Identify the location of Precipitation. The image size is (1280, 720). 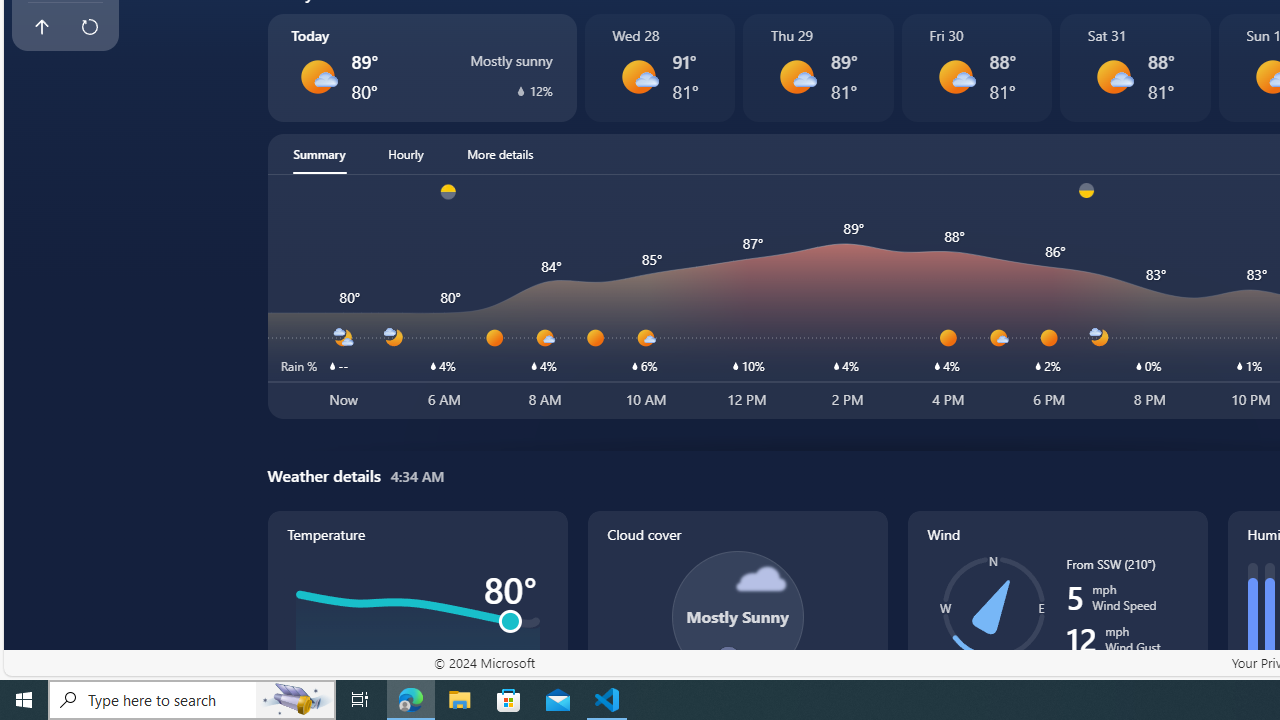
(520, 90).